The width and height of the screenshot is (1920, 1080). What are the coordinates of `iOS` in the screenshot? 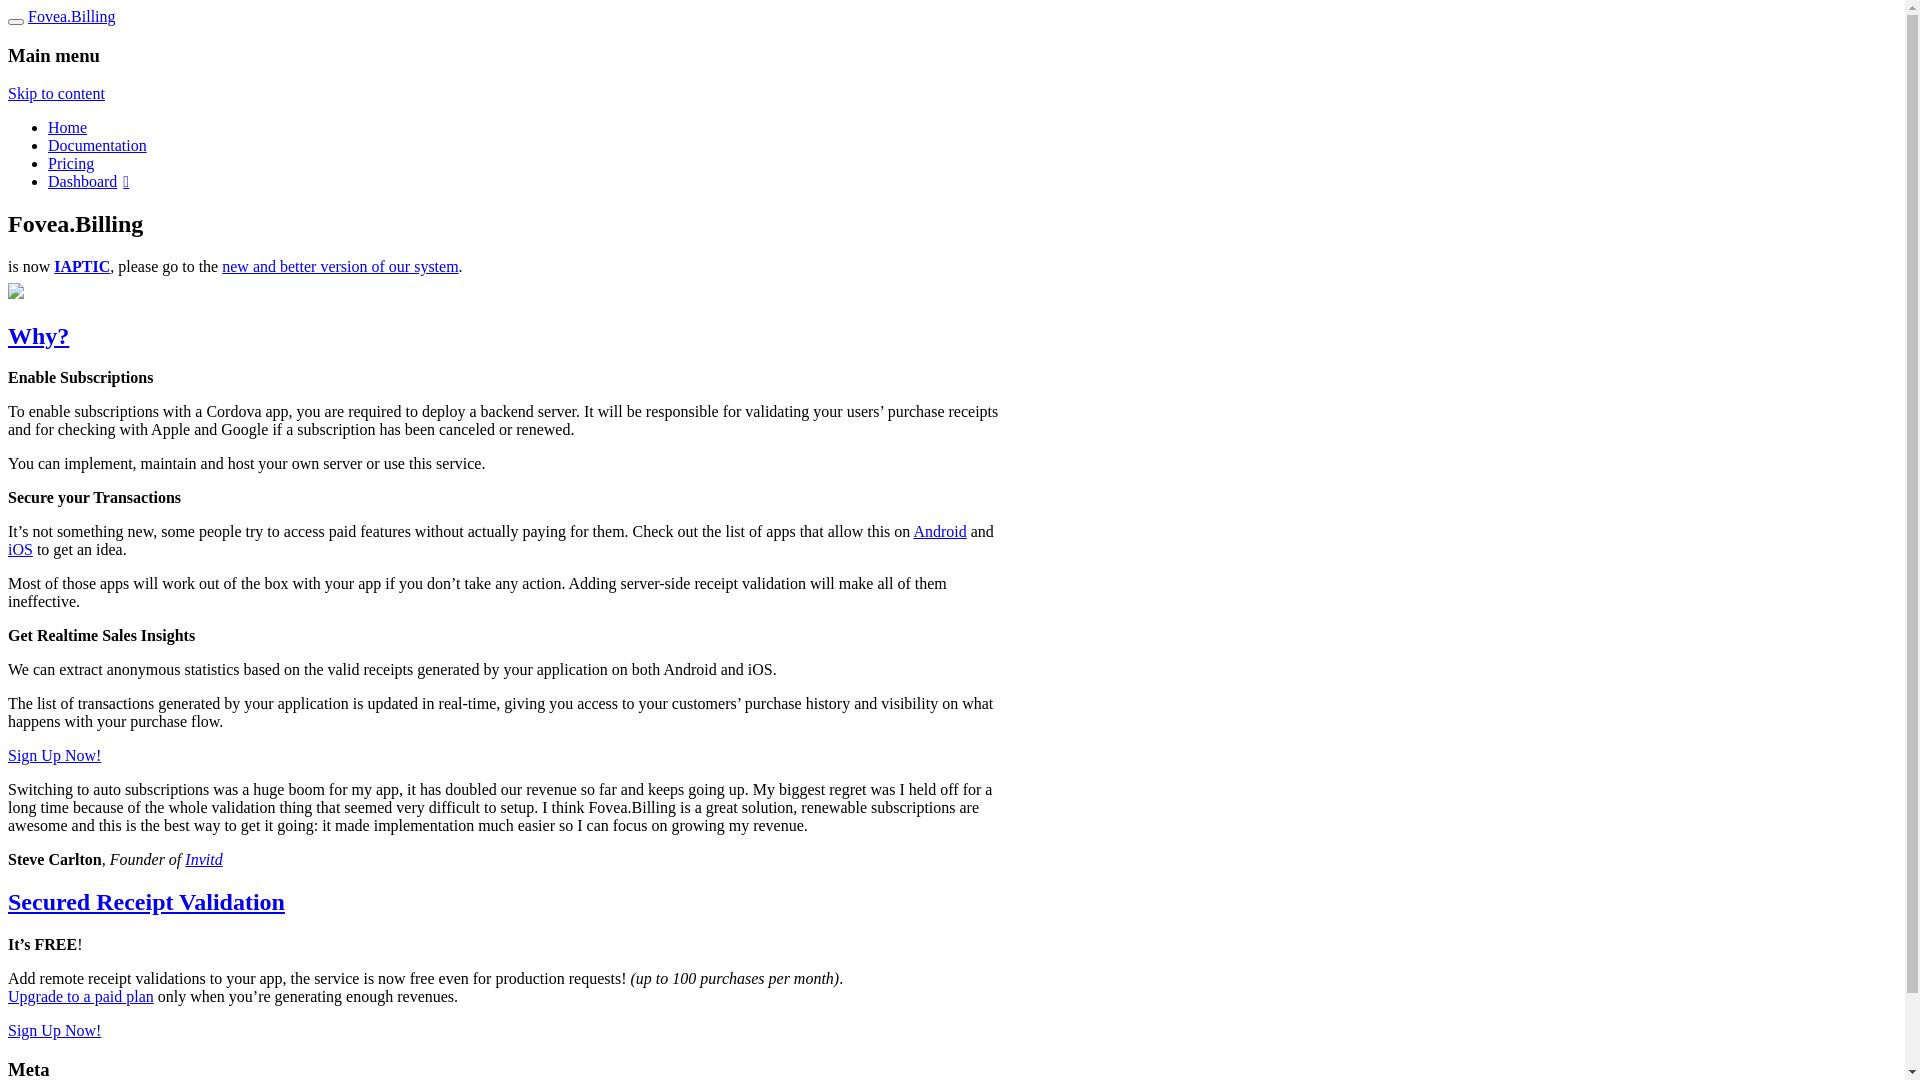 It's located at (20, 550).